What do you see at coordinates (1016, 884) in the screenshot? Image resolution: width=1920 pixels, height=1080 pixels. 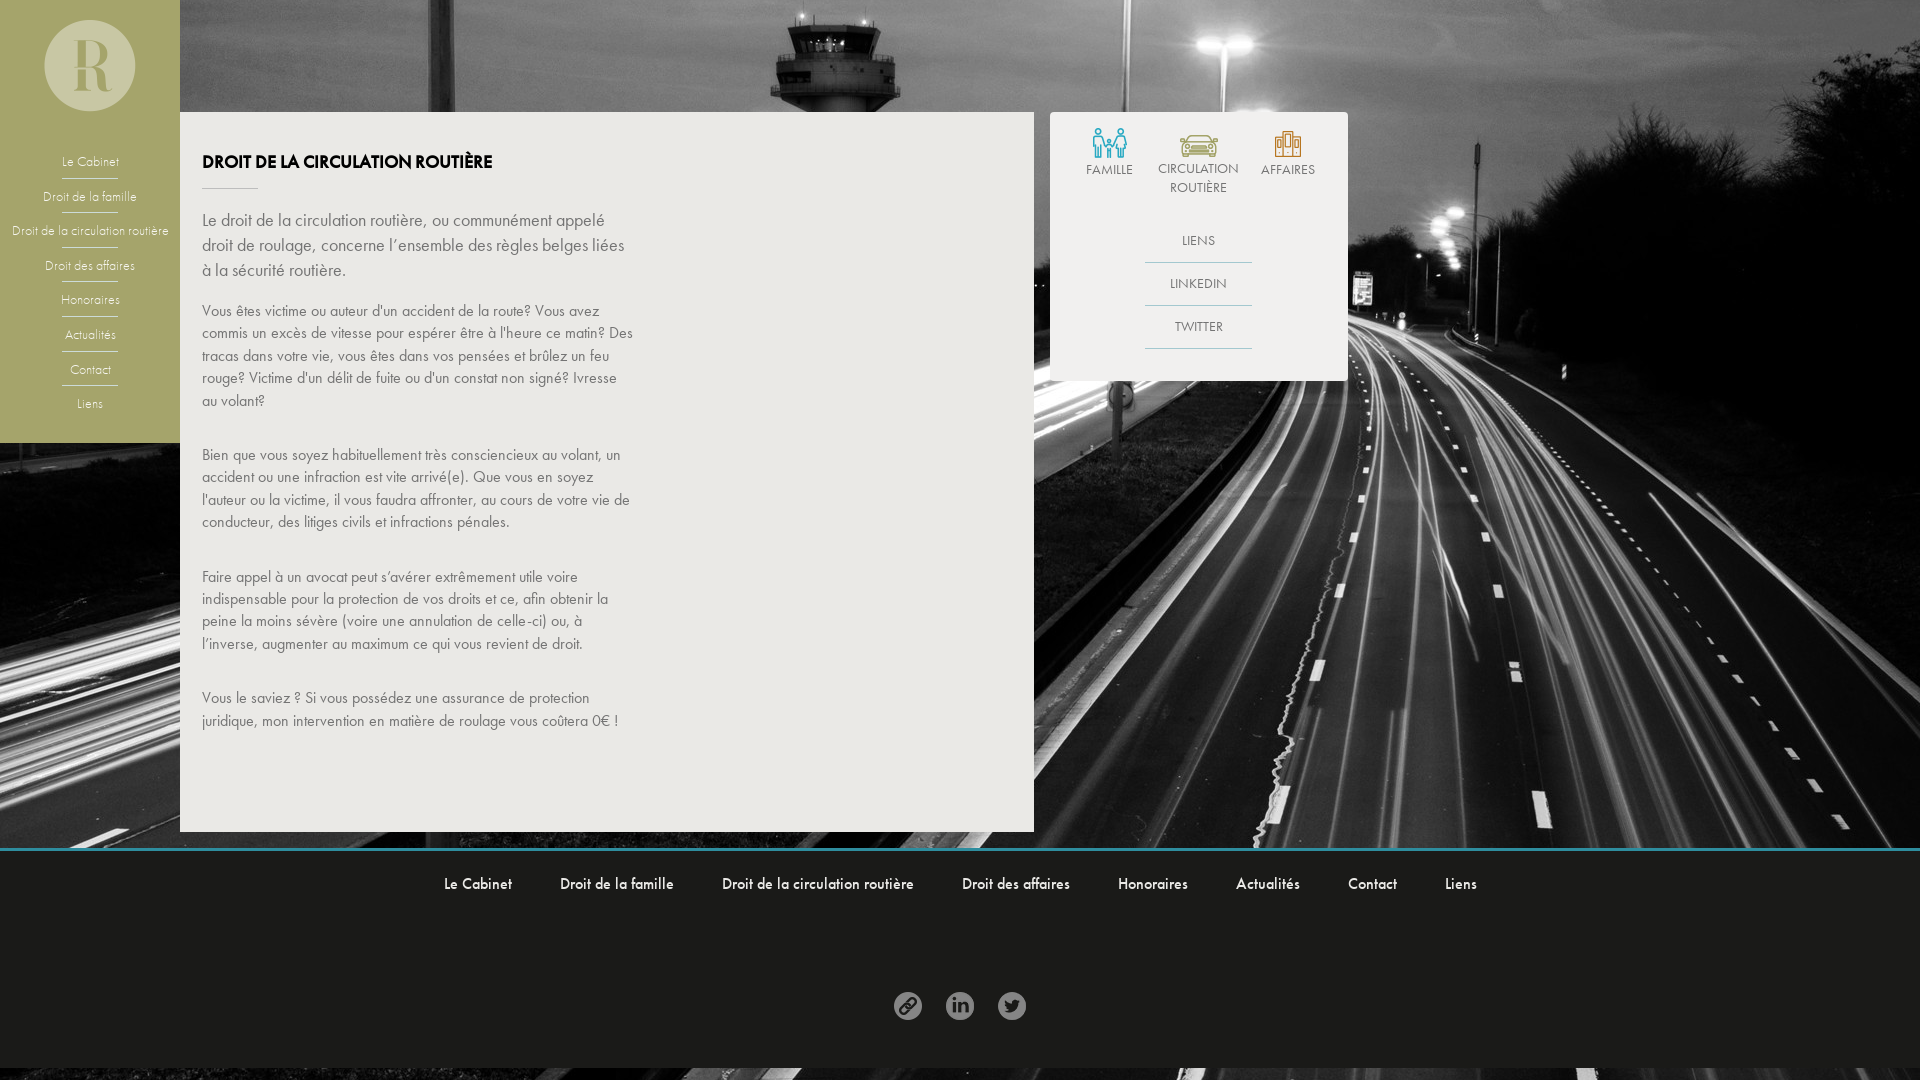 I see `Droit des affaires` at bounding box center [1016, 884].